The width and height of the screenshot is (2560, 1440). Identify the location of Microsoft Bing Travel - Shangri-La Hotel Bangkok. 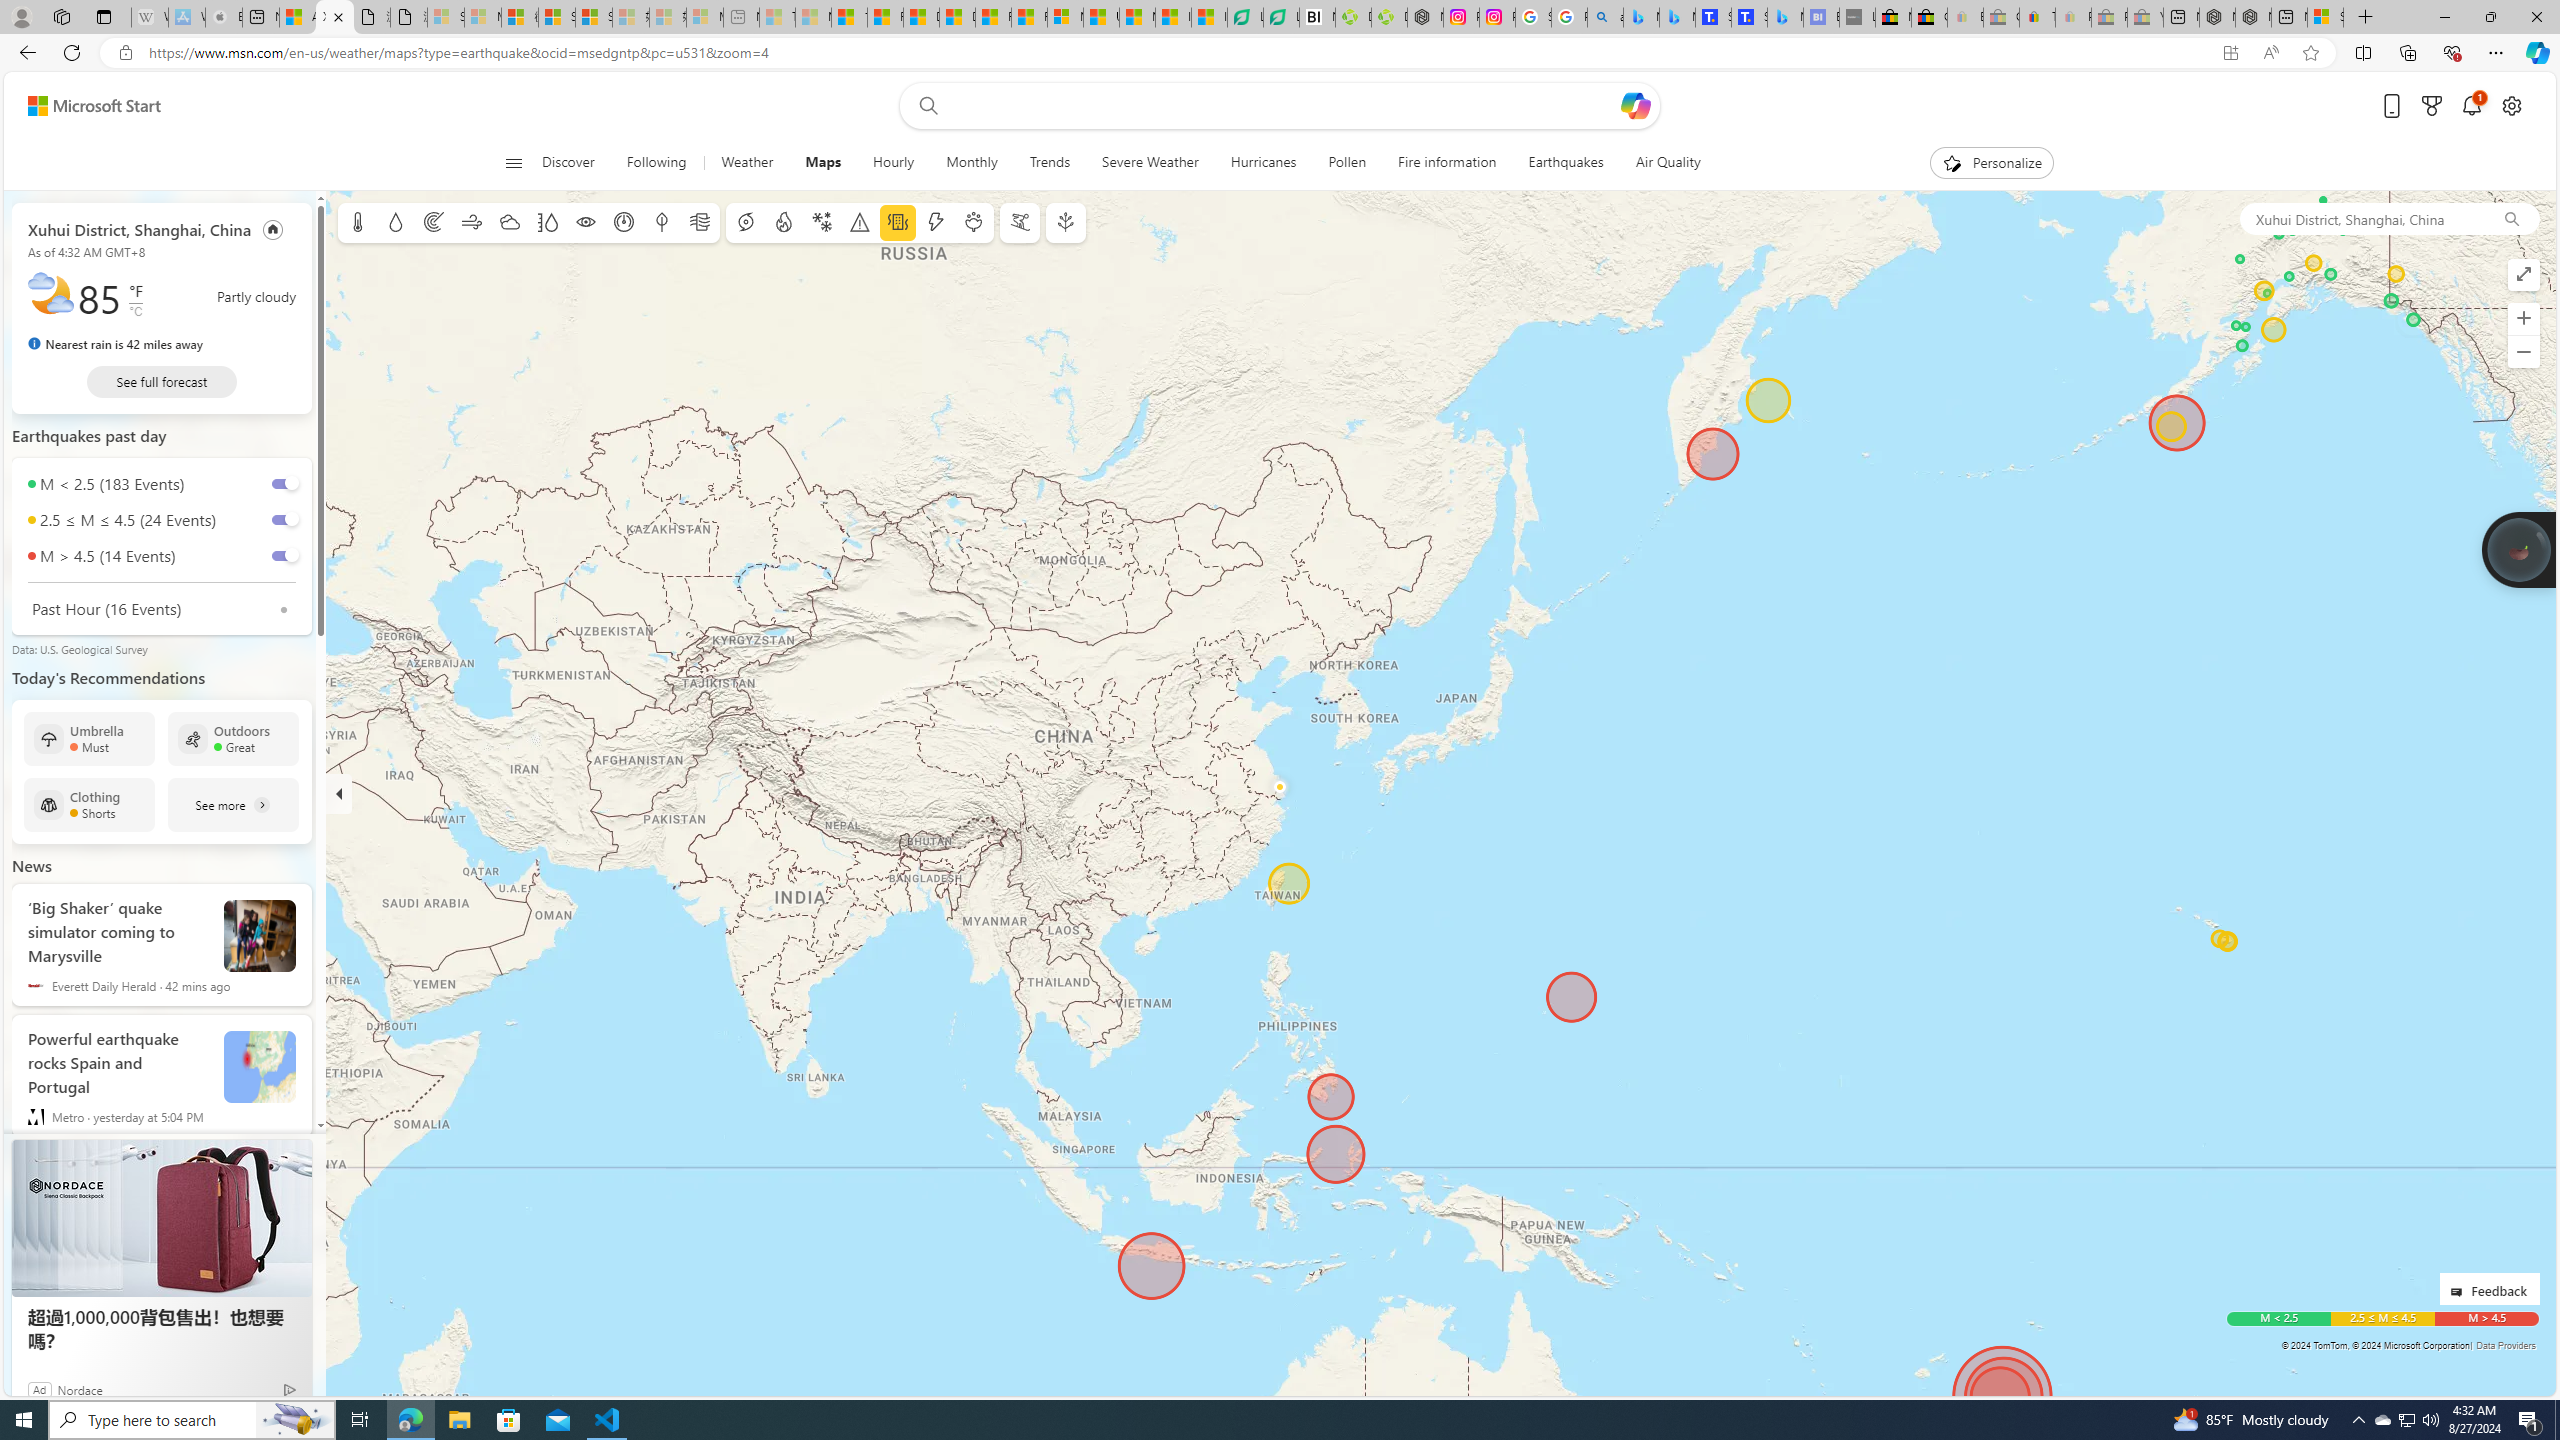
(1785, 17).